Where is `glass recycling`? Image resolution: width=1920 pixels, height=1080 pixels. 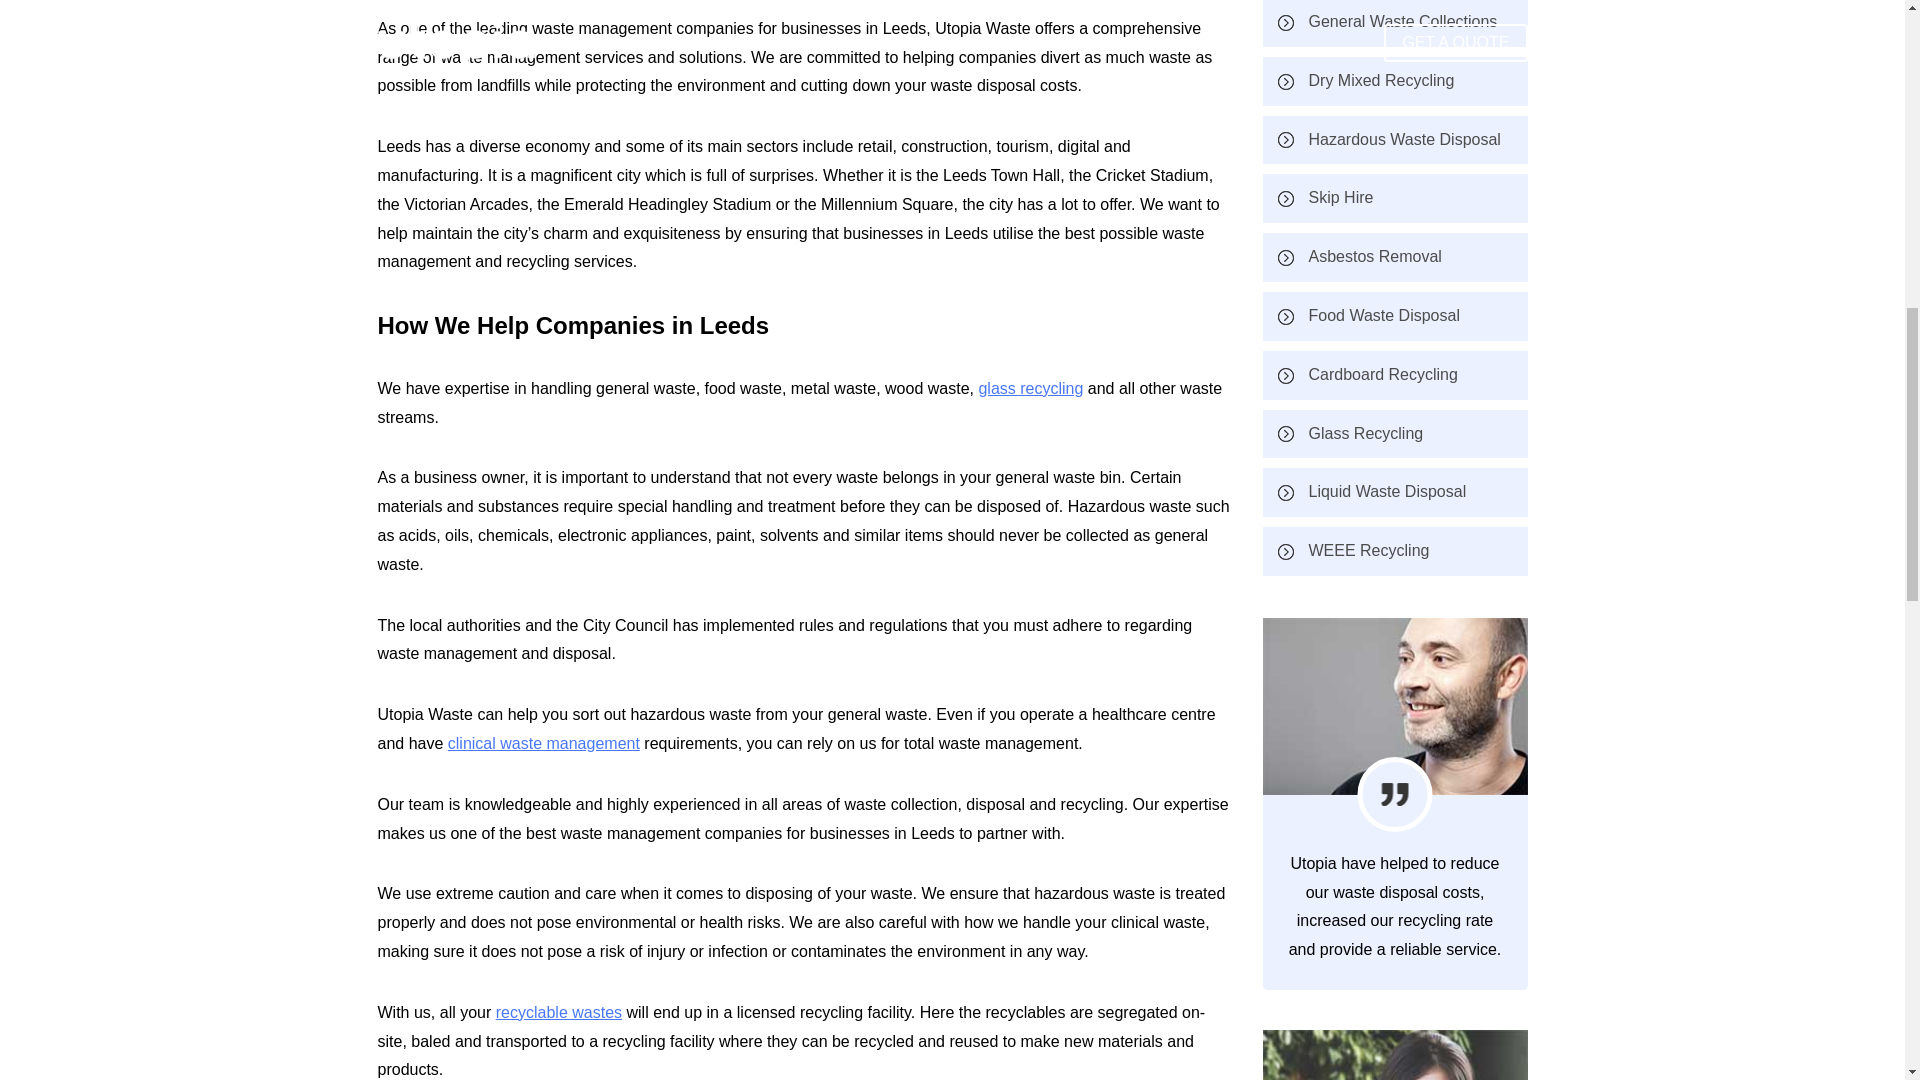 glass recycling is located at coordinates (1030, 388).